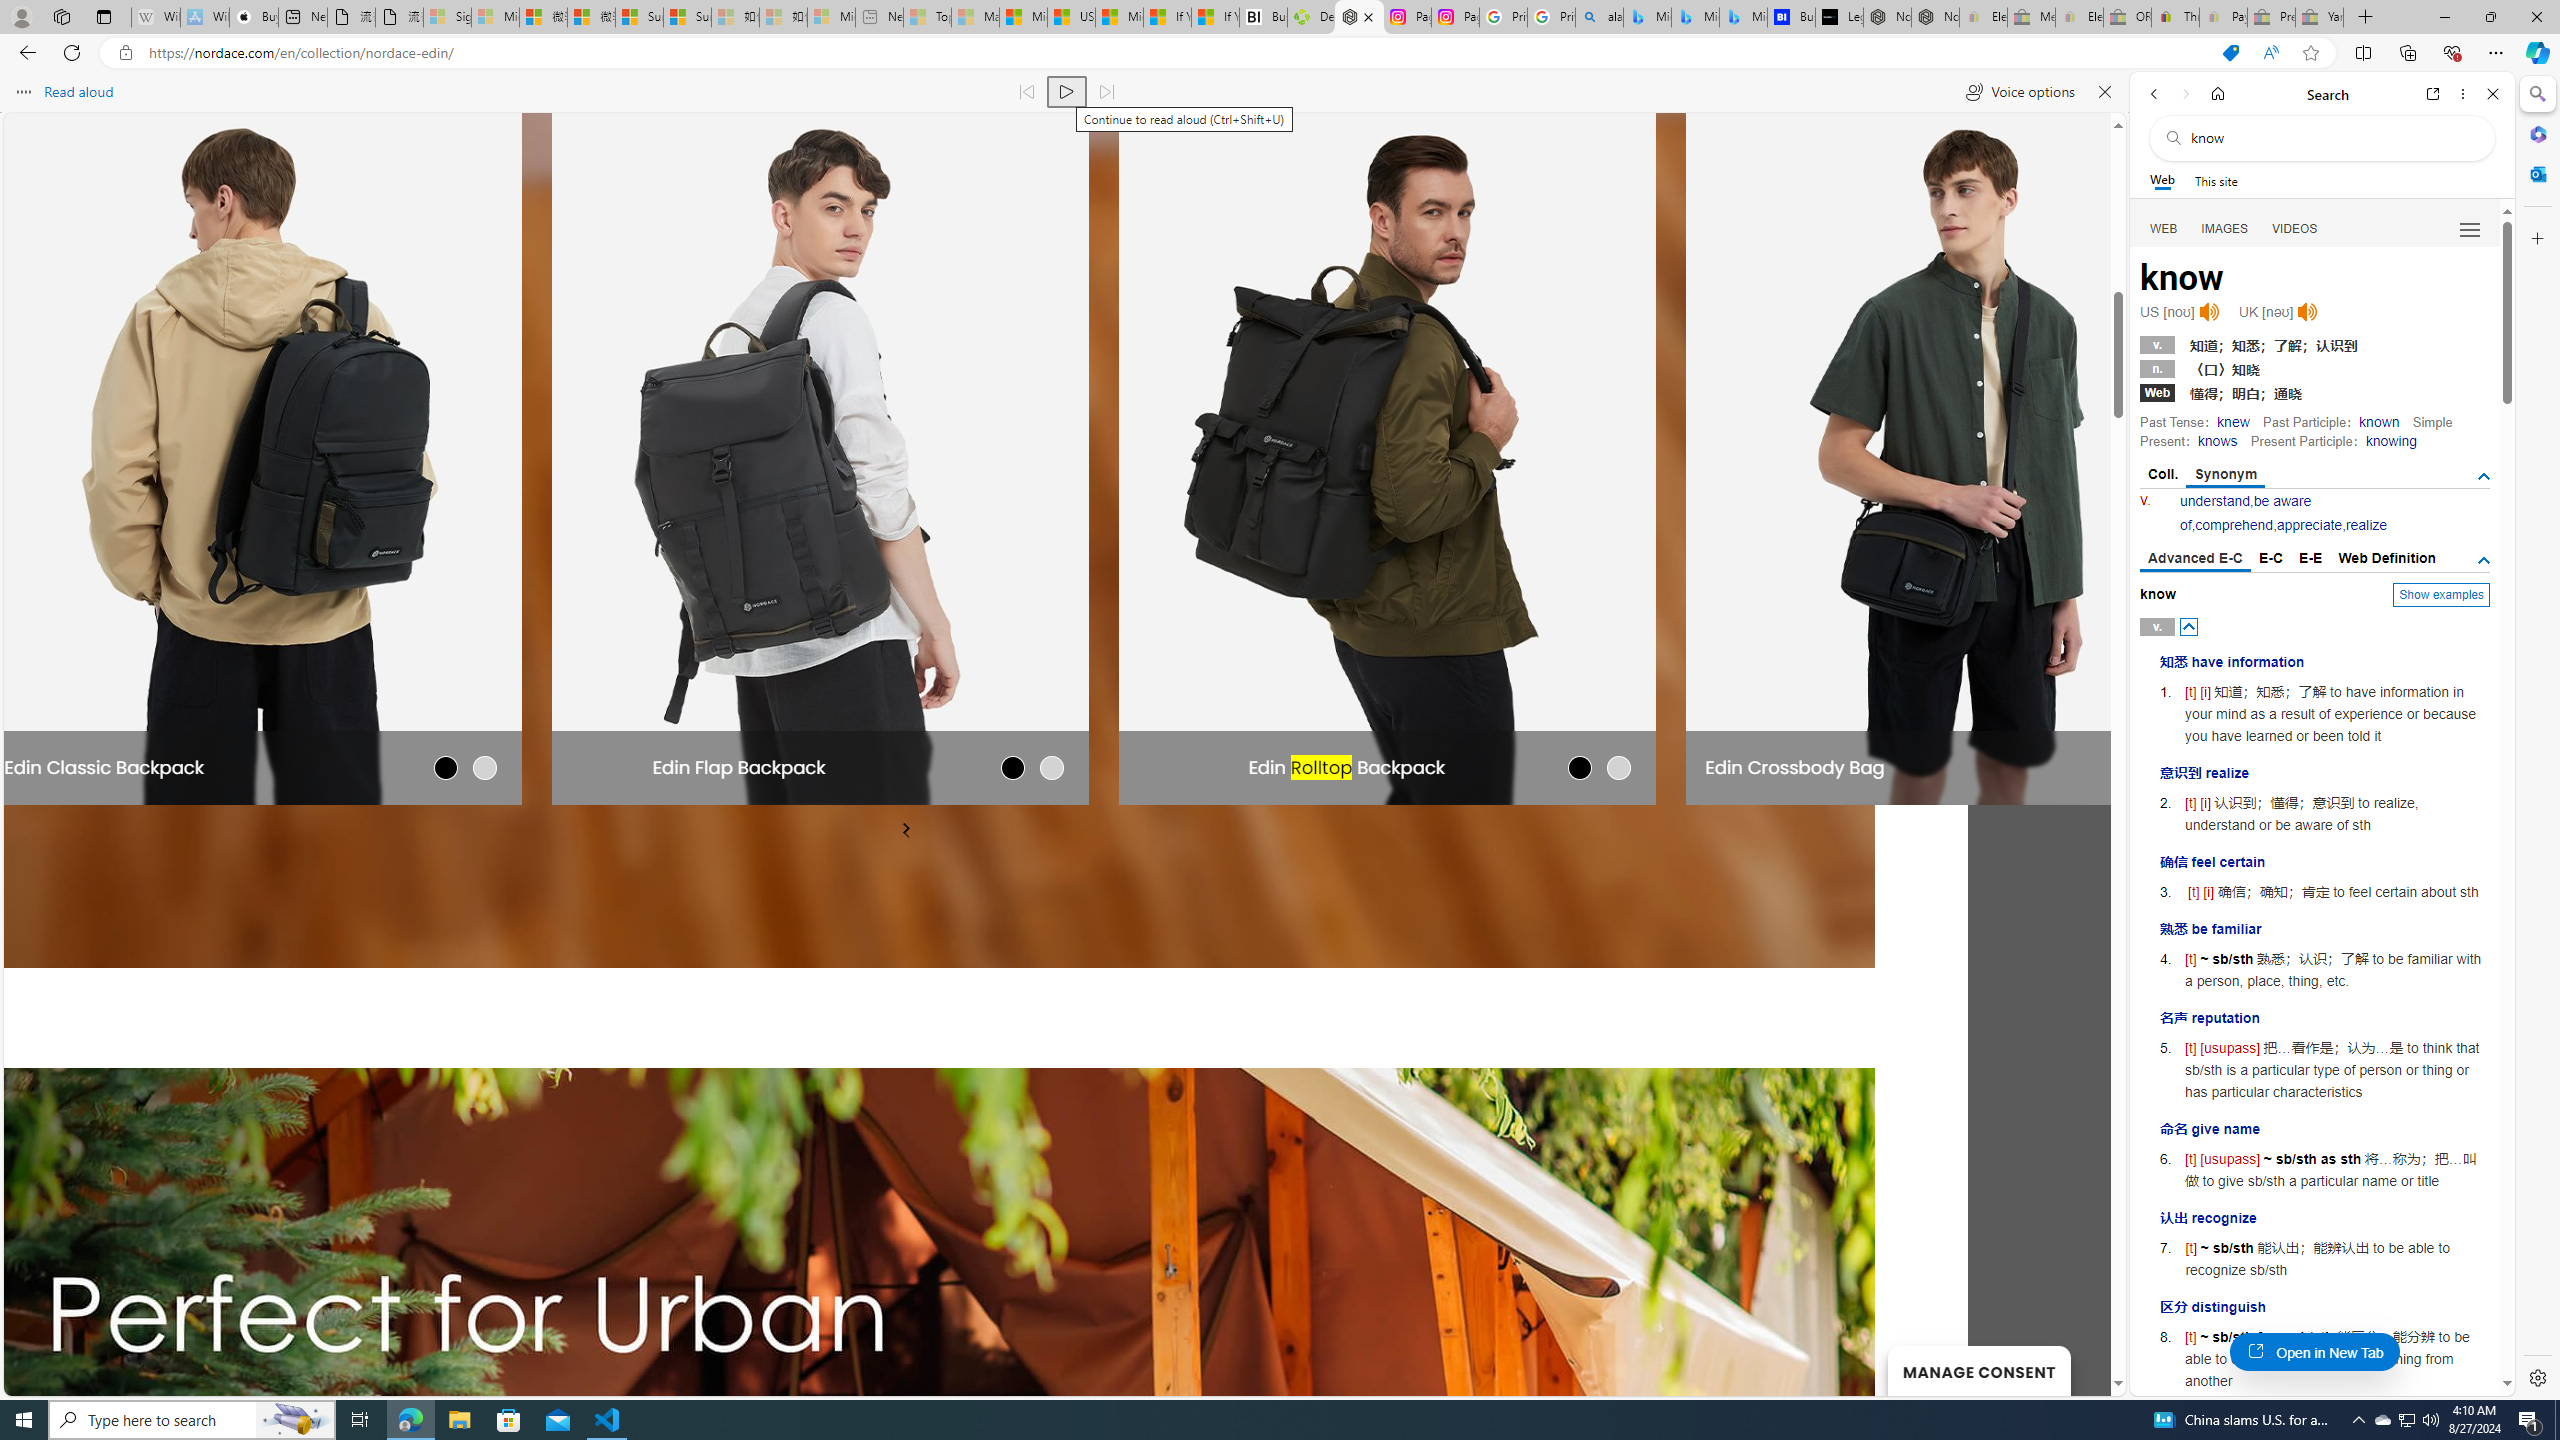 This screenshot has height=1440, width=2560. I want to click on Microsoft 365, so click(2536, 134).